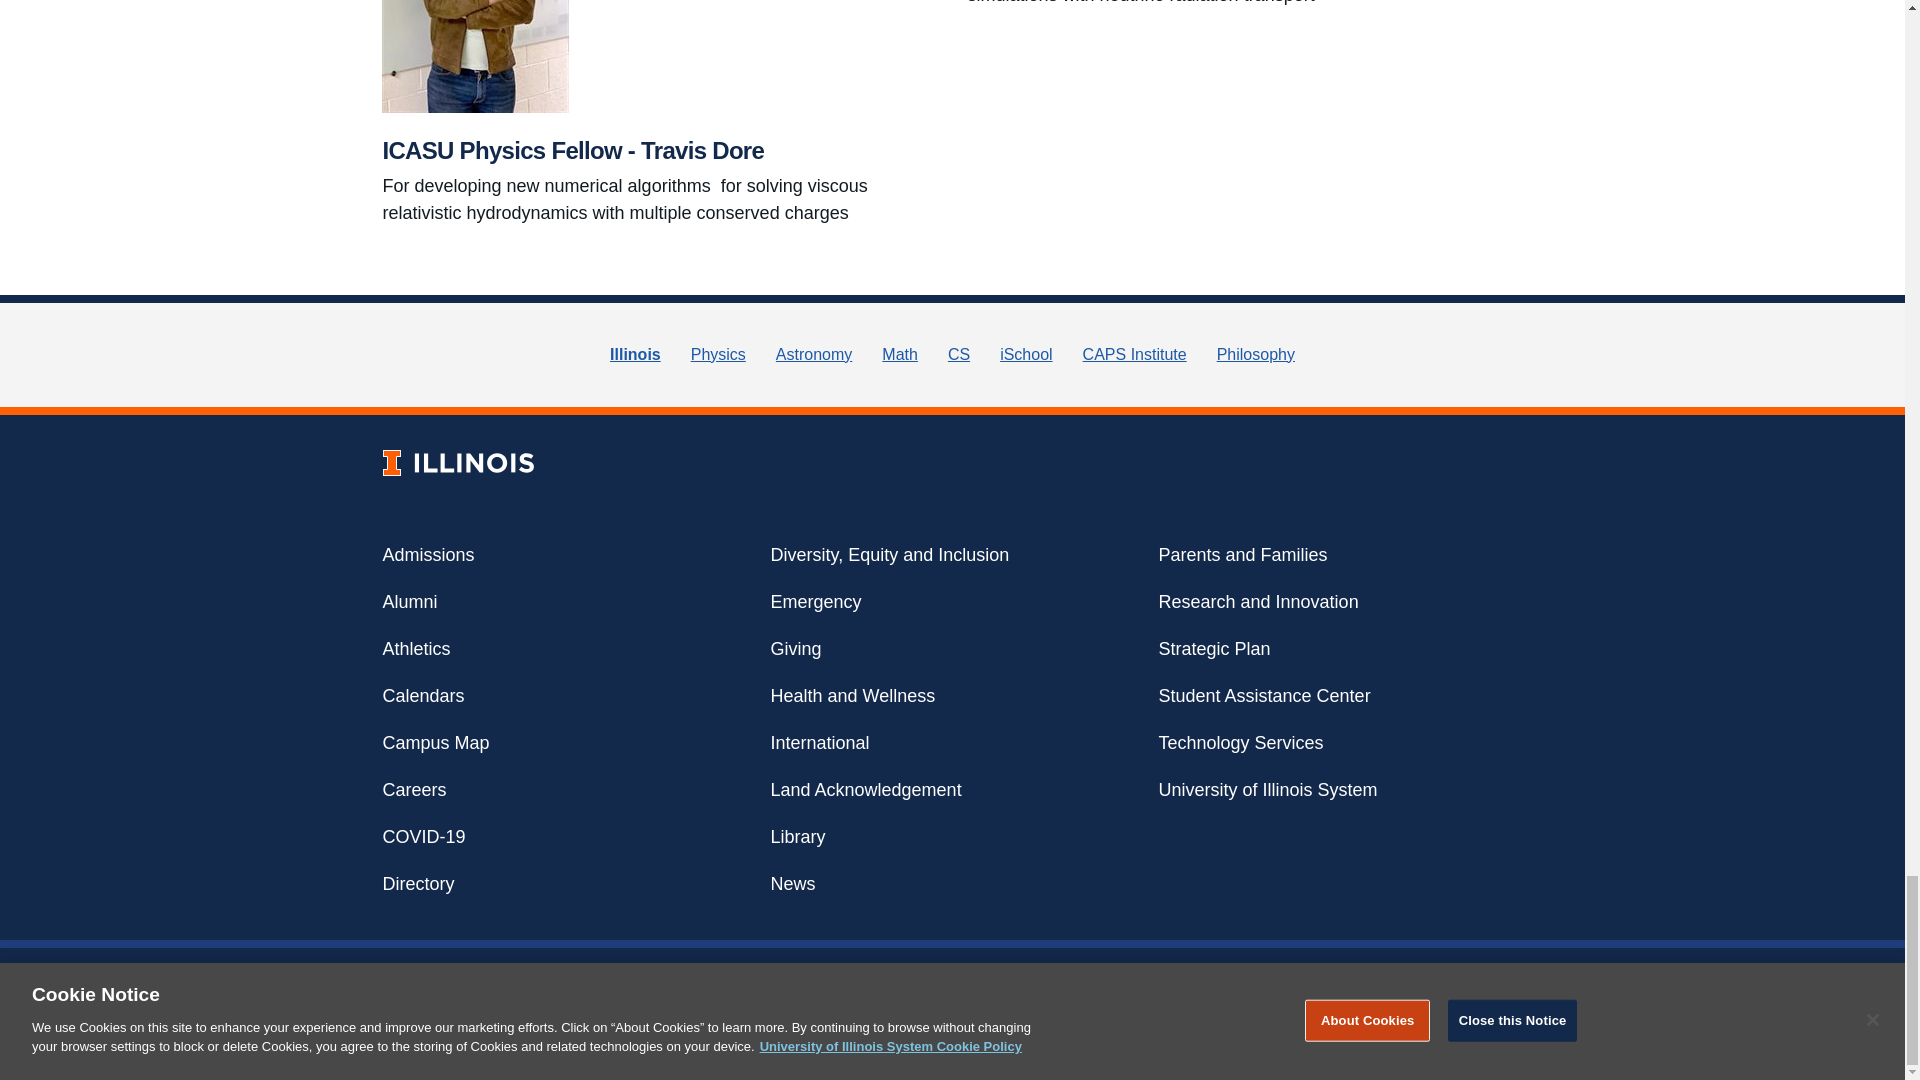 Image resolution: width=1920 pixels, height=1080 pixels. I want to click on CAPS Institute, so click(1134, 354).